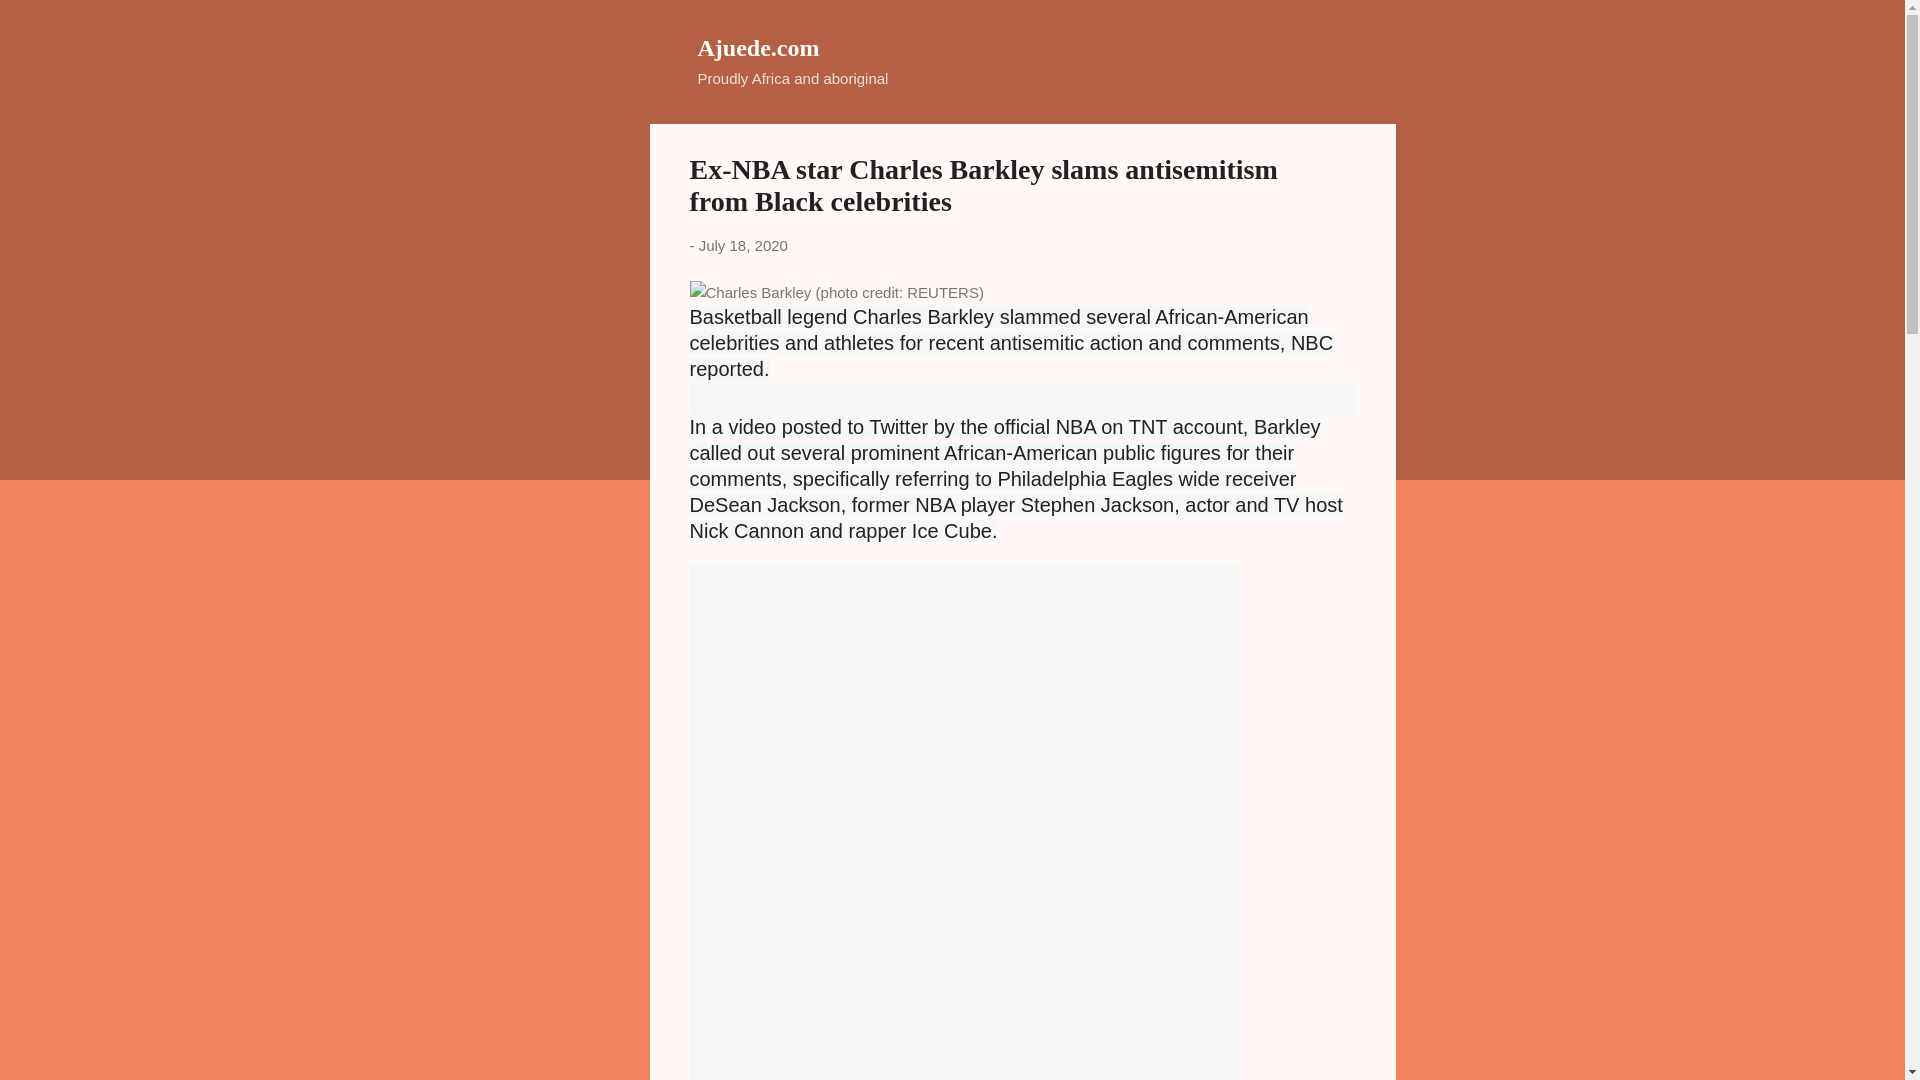 The width and height of the screenshot is (1920, 1080). I want to click on Ajuede.com, so click(758, 47).